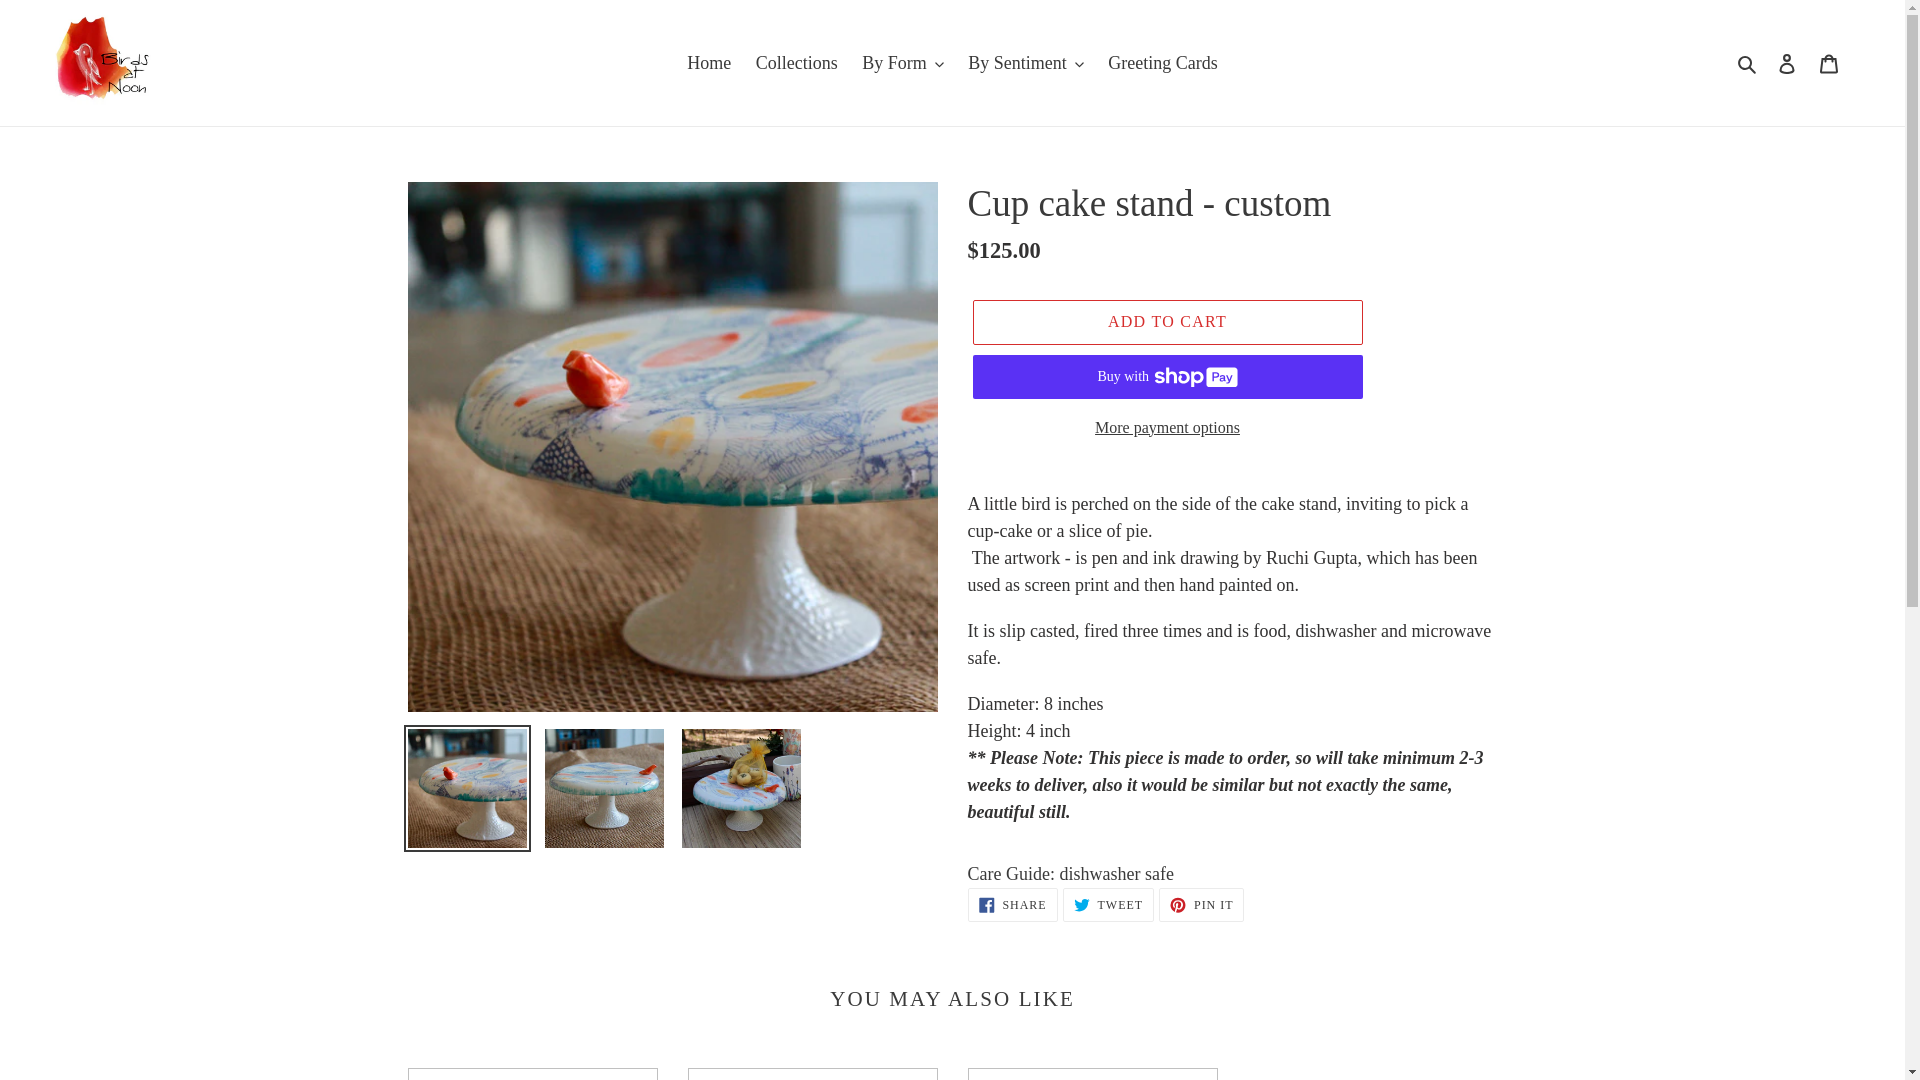 The image size is (1920, 1080). Describe the element at coordinates (709, 62) in the screenshot. I see `Home` at that location.